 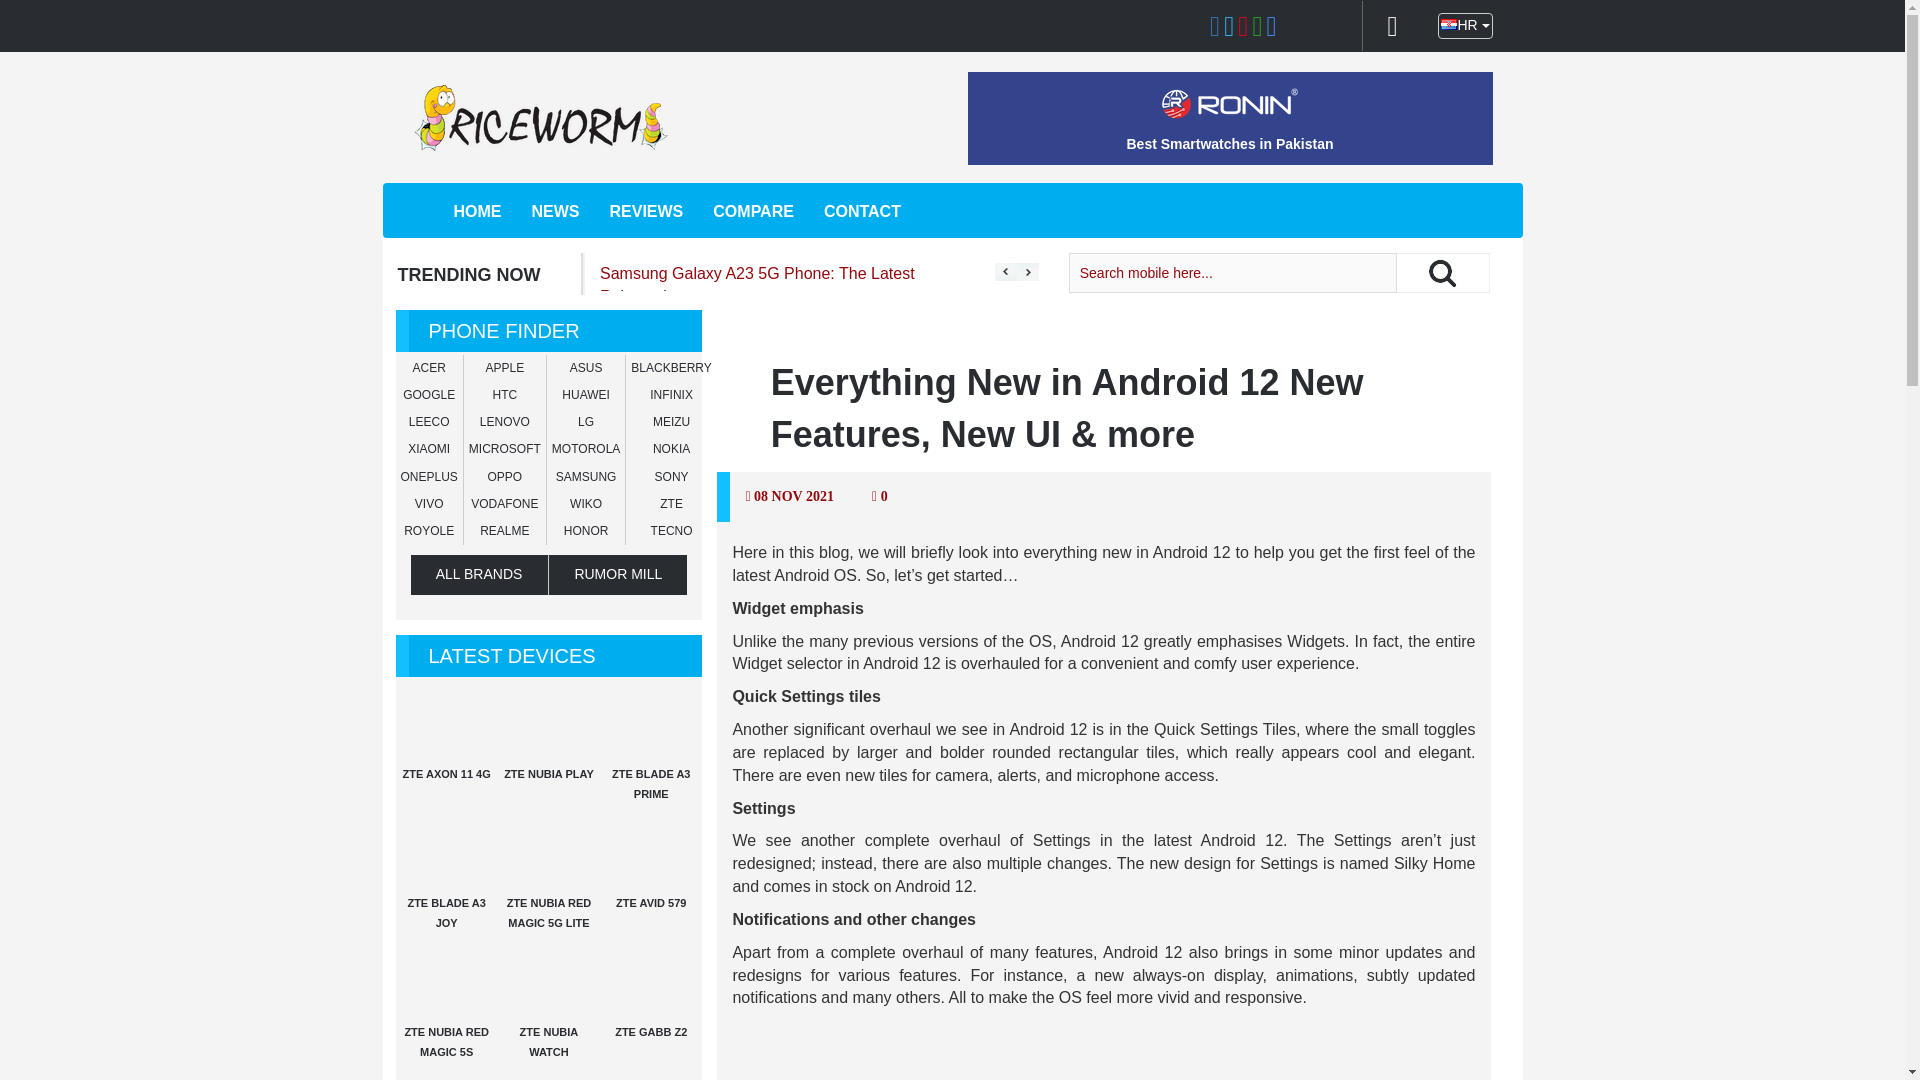 What do you see at coordinates (670, 367) in the screenshot?
I see `BLACKBERRY` at bounding box center [670, 367].